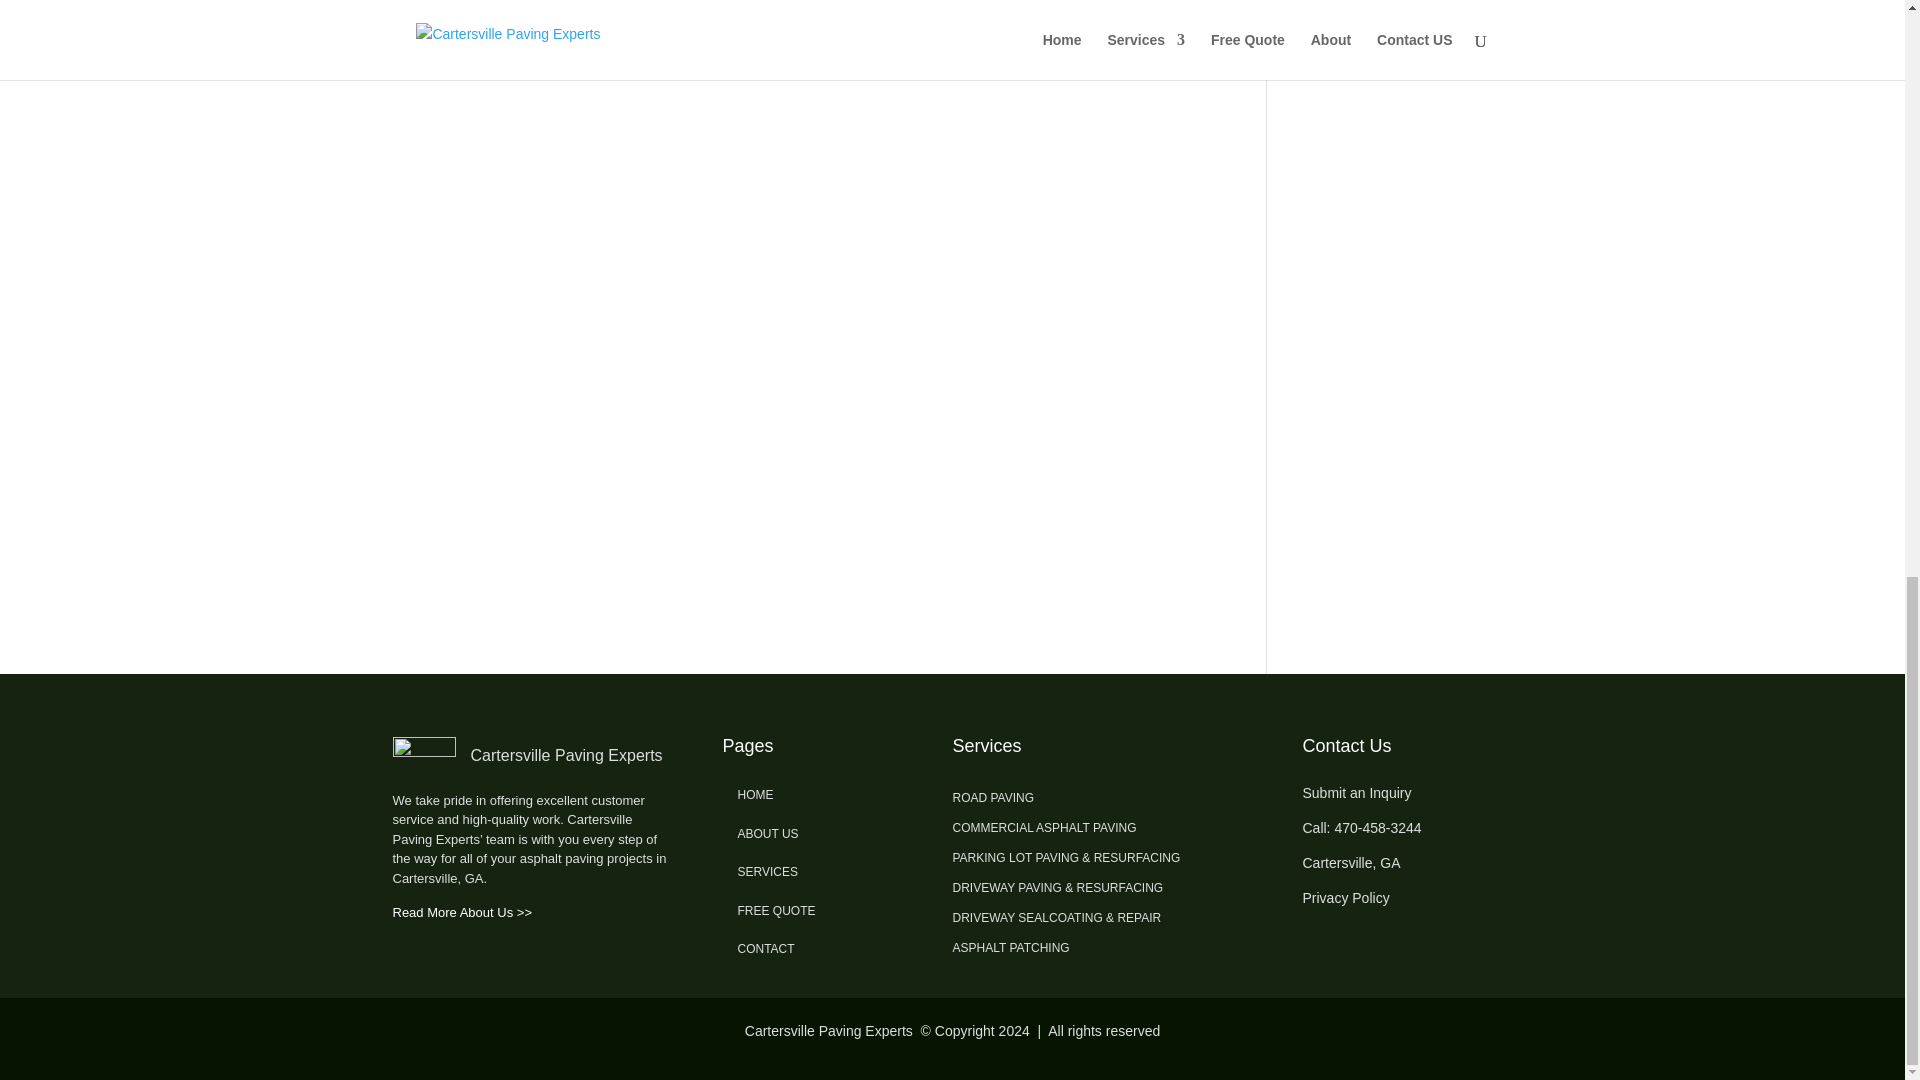 Image resolution: width=1920 pixels, height=1080 pixels. What do you see at coordinates (1356, 793) in the screenshot?
I see `Submit an Inquiry` at bounding box center [1356, 793].